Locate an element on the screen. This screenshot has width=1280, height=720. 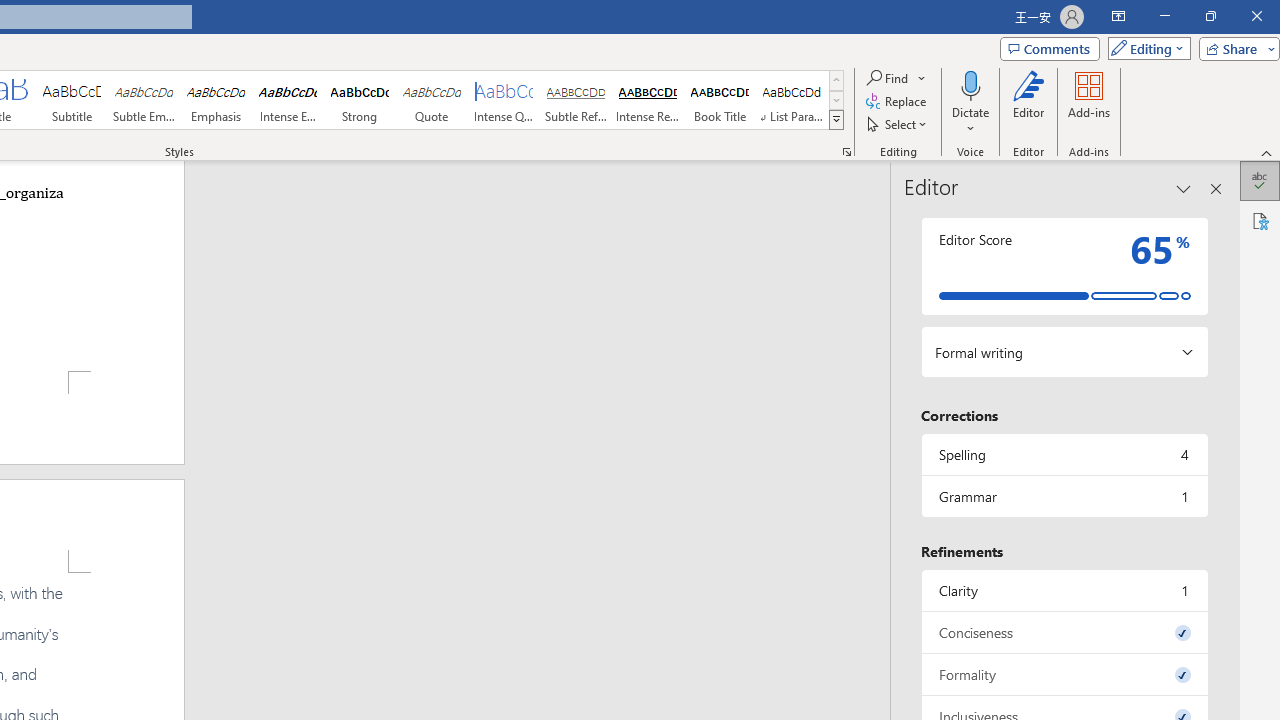
Intense Reference is located at coordinates (647, 100).